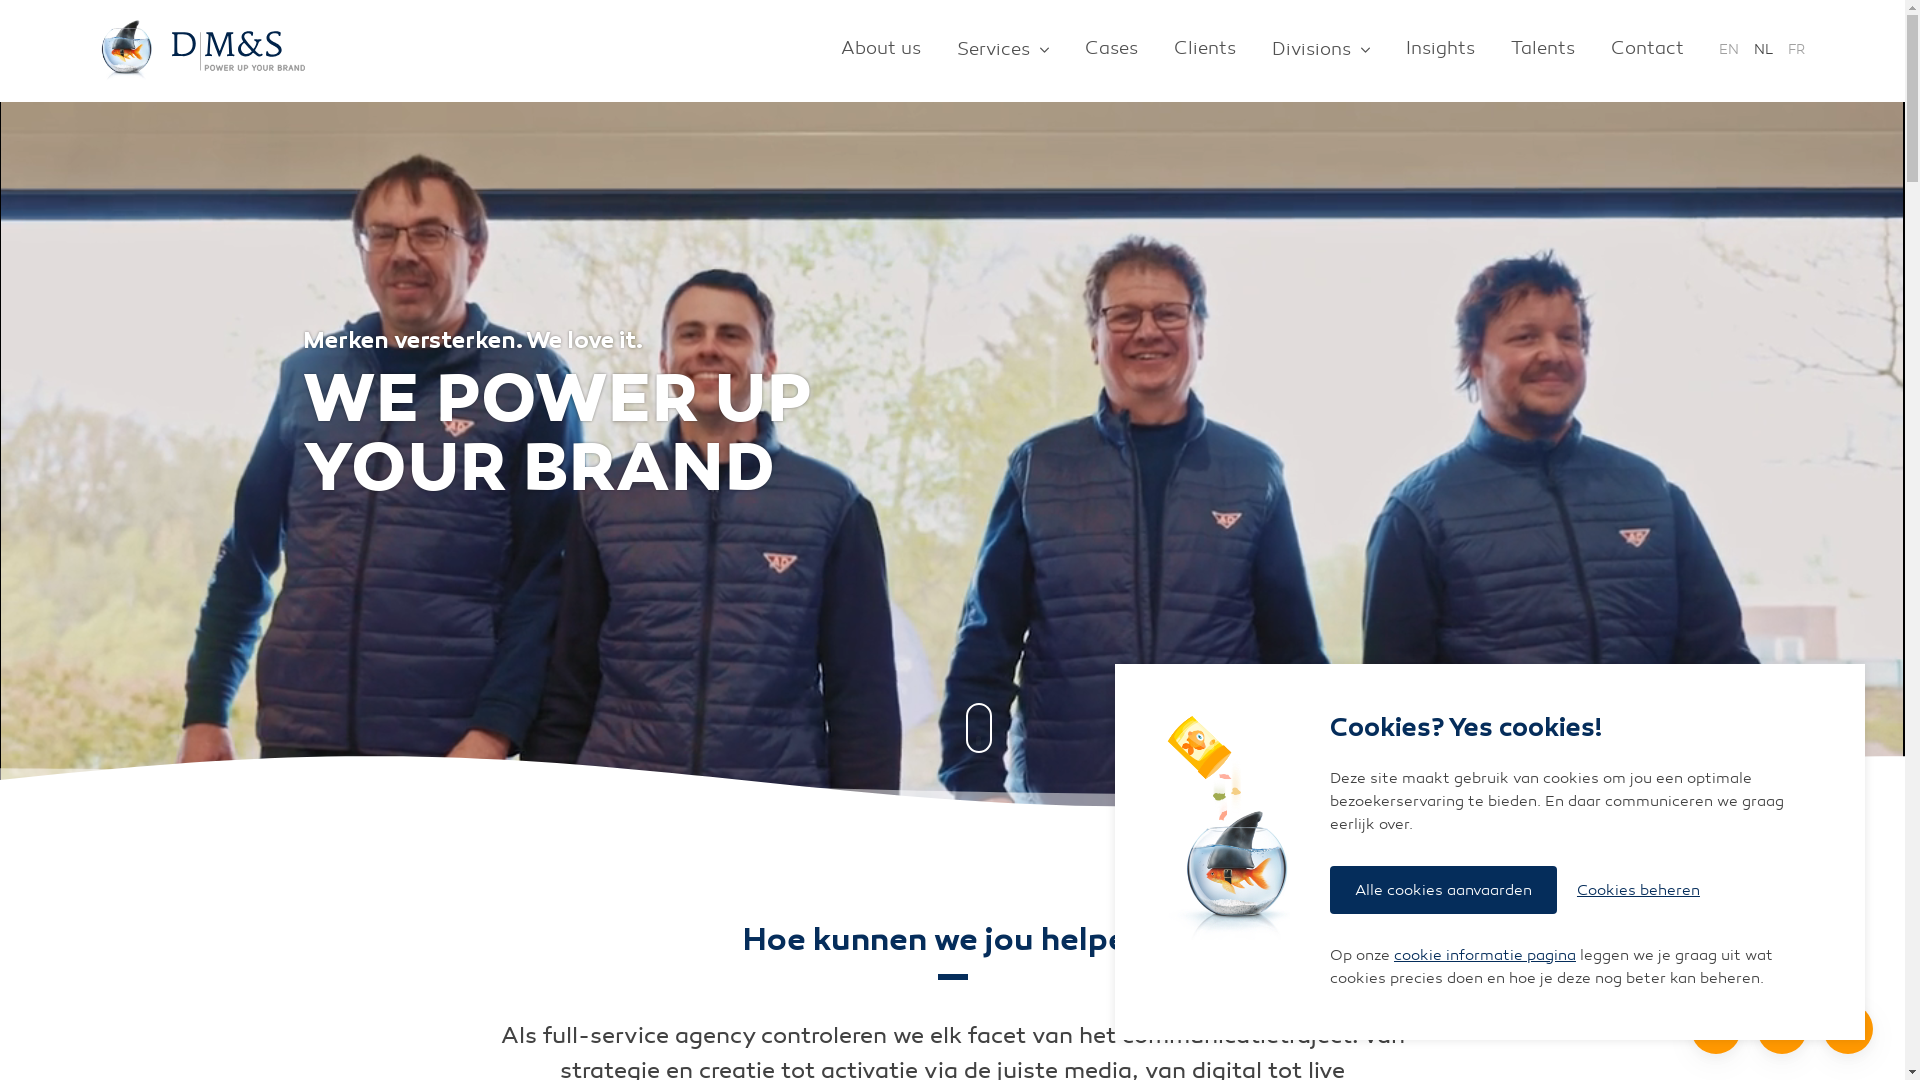 Image resolution: width=1920 pixels, height=1080 pixels. What do you see at coordinates (1464, 620) in the screenshot?
I see `Beurzen` at bounding box center [1464, 620].